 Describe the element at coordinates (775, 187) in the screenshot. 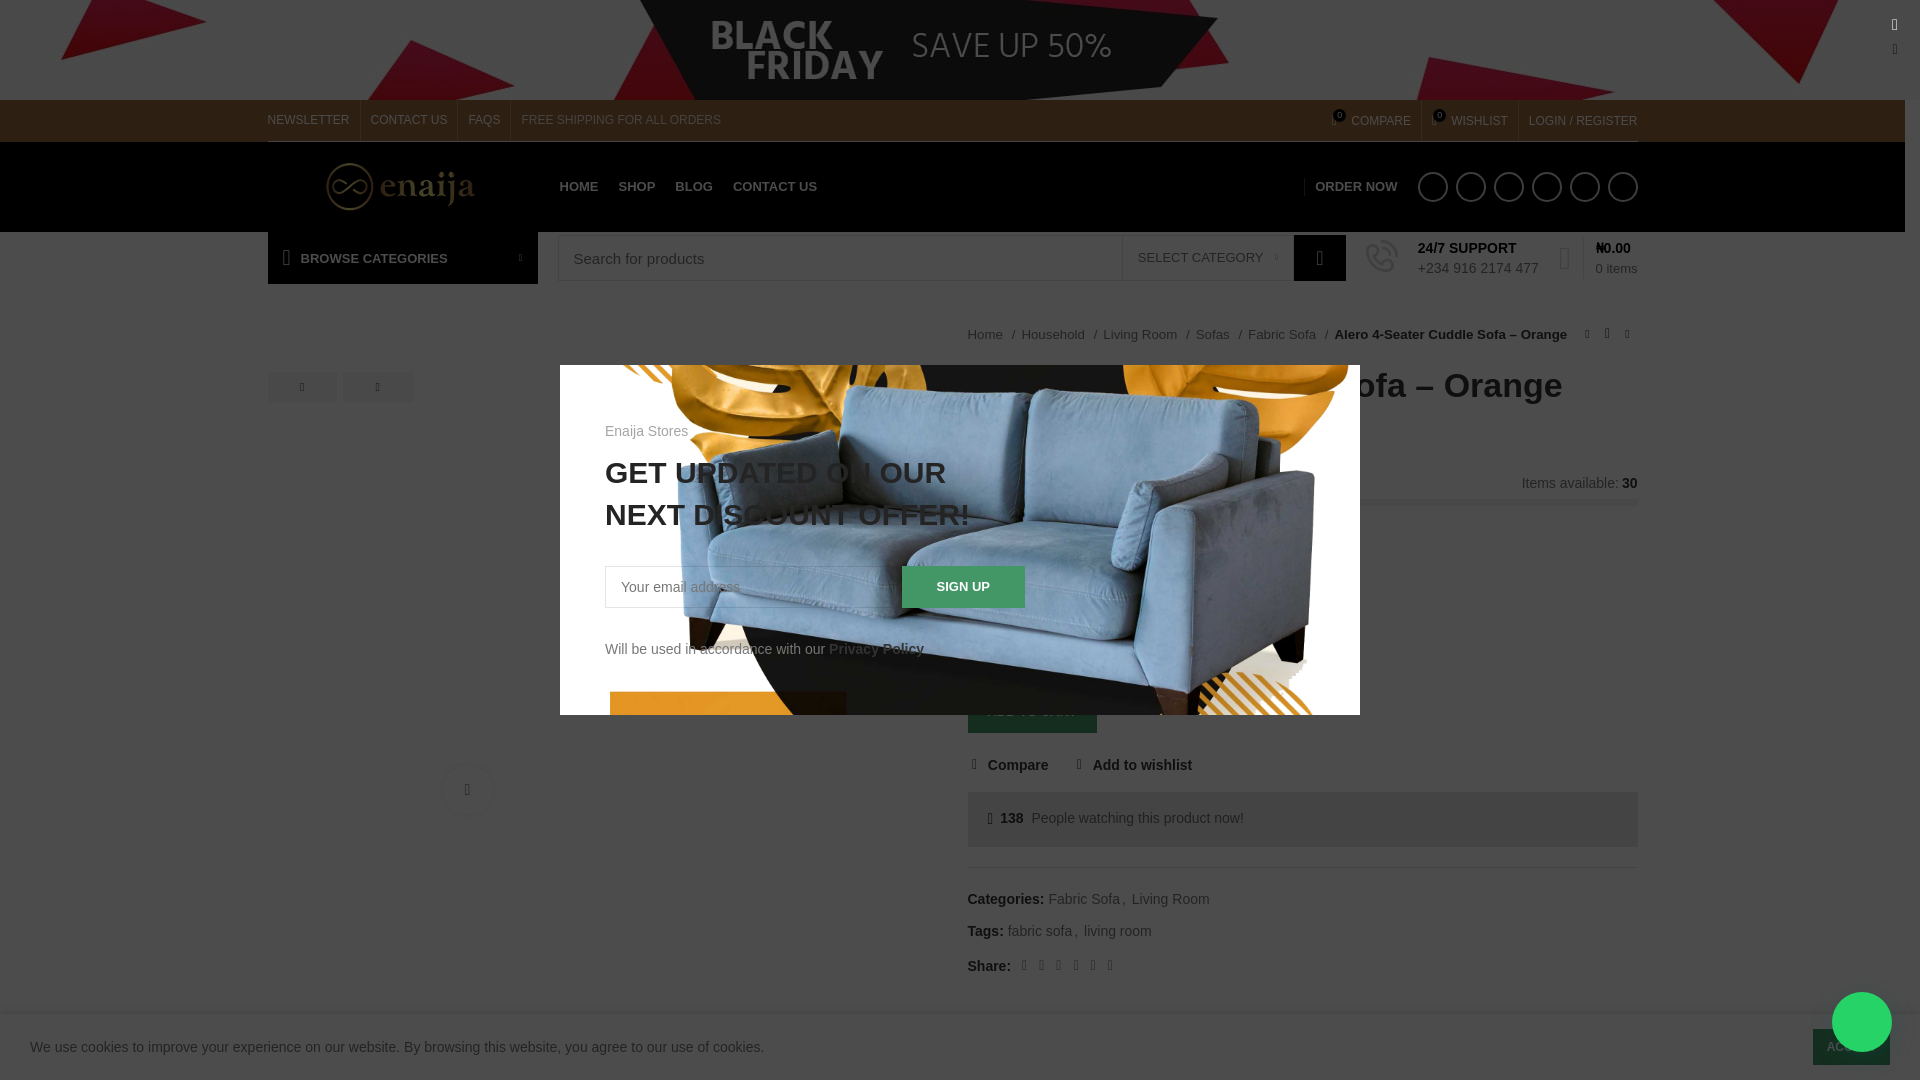

I see `CONTACT US` at that location.